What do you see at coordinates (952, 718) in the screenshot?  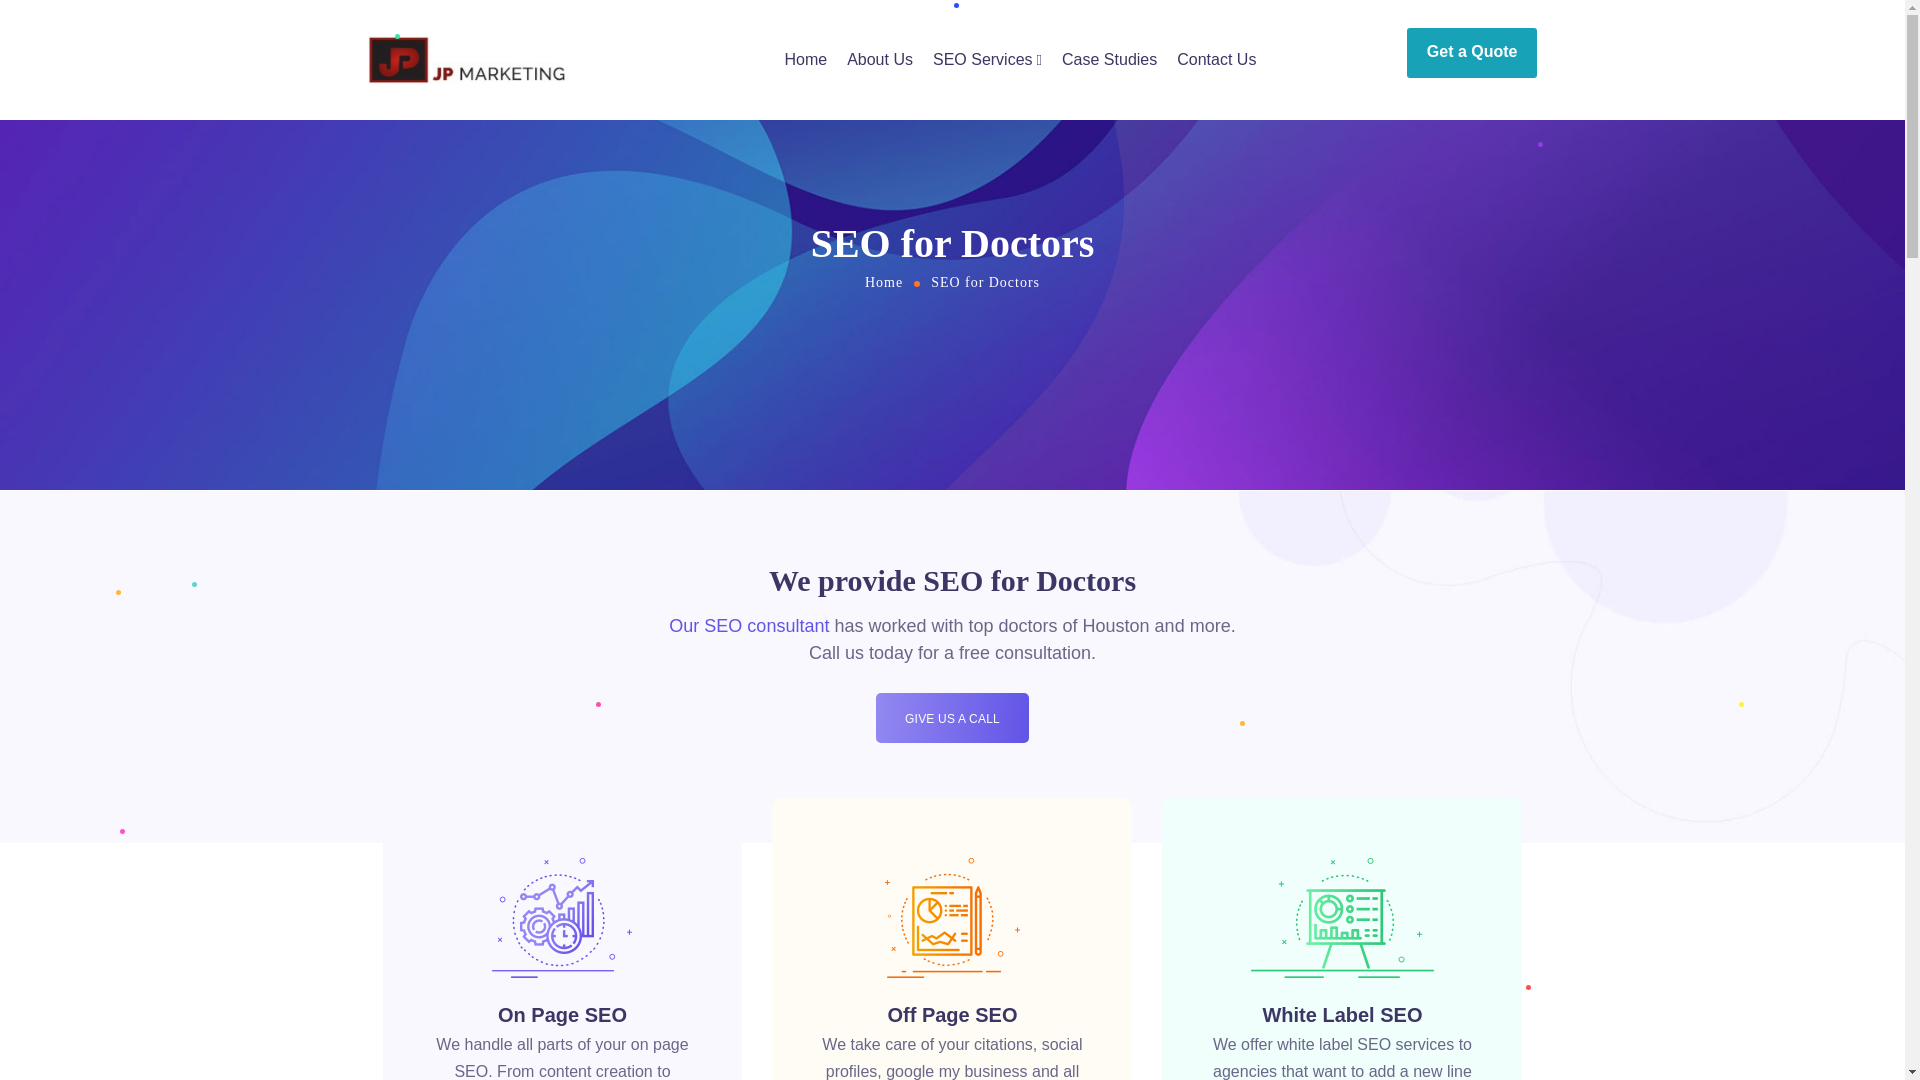 I see `GIVE US A CALL` at bounding box center [952, 718].